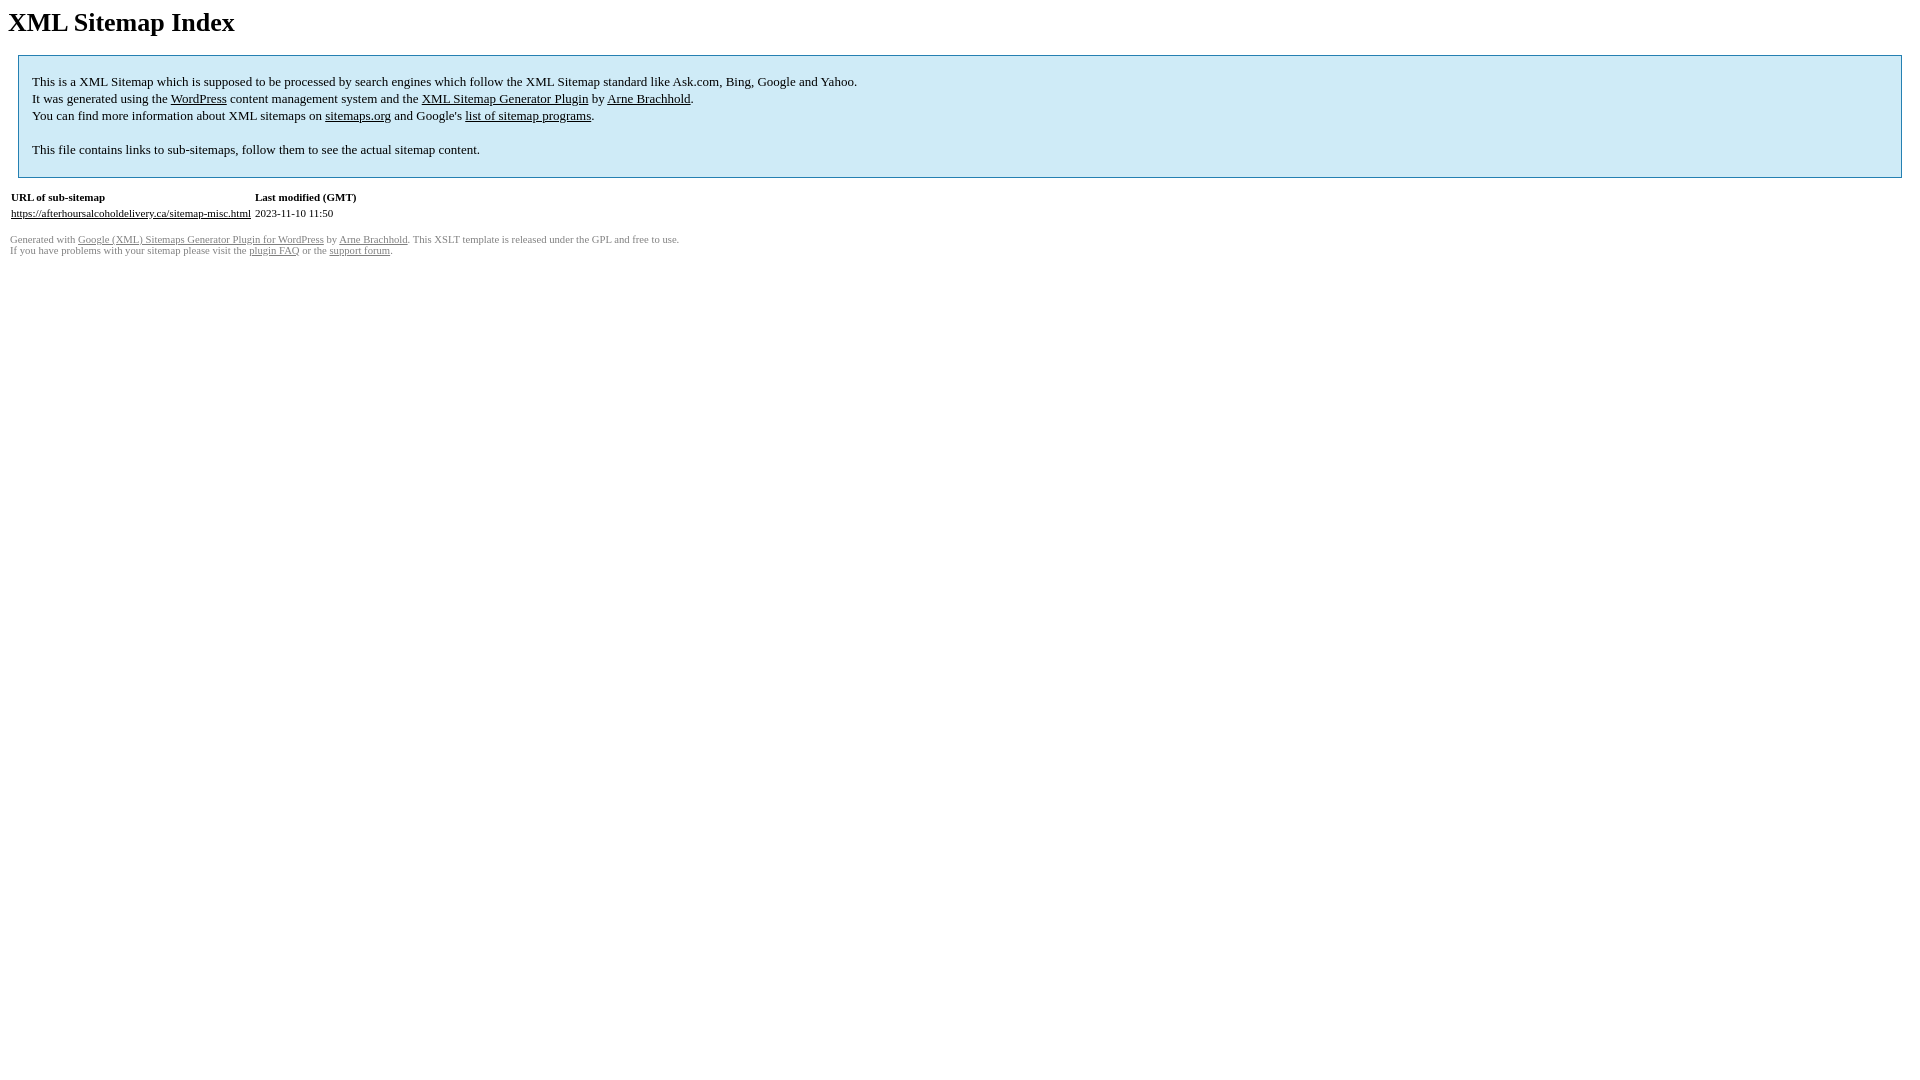 This screenshot has height=1080, width=1920. I want to click on Arne Brachhold, so click(373, 240).